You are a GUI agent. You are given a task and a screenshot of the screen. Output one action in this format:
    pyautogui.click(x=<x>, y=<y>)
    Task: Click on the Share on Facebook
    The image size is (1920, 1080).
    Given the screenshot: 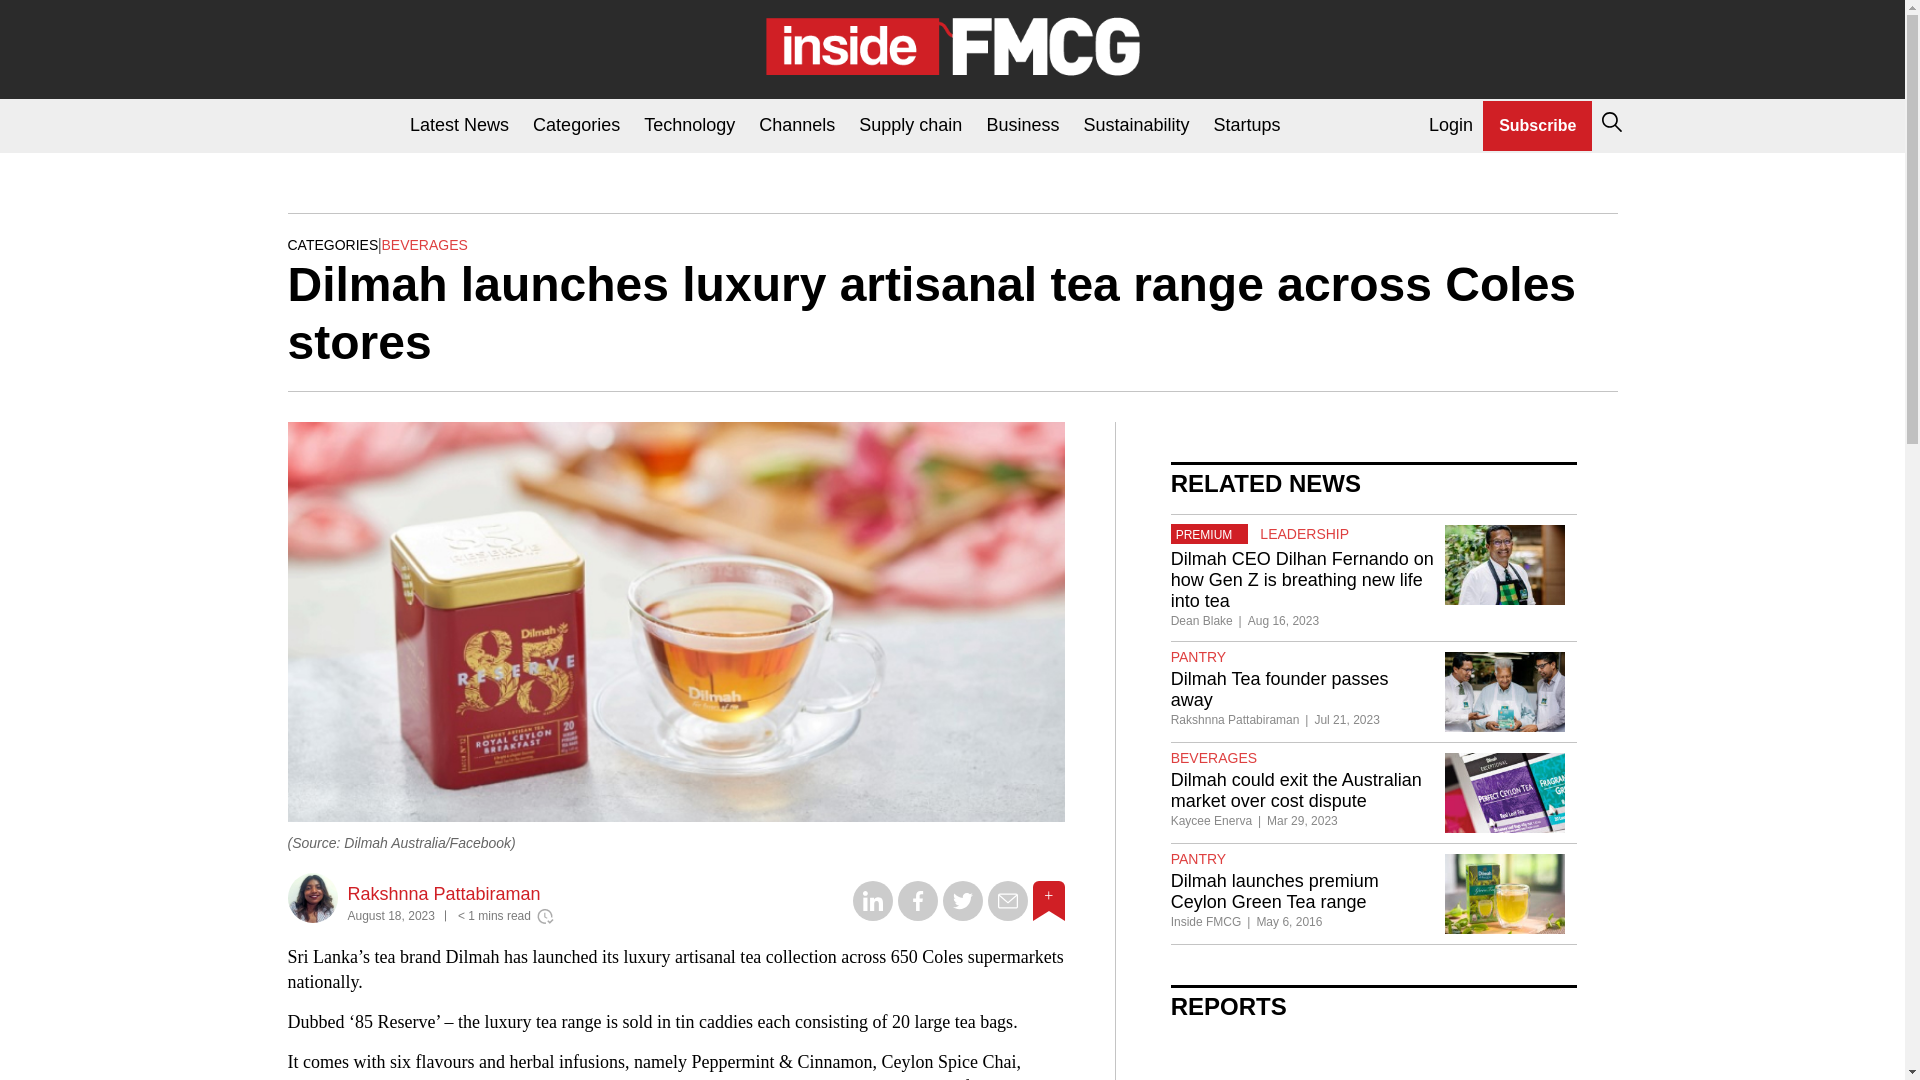 What is the action you would take?
    pyautogui.click(x=918, y=916)
    